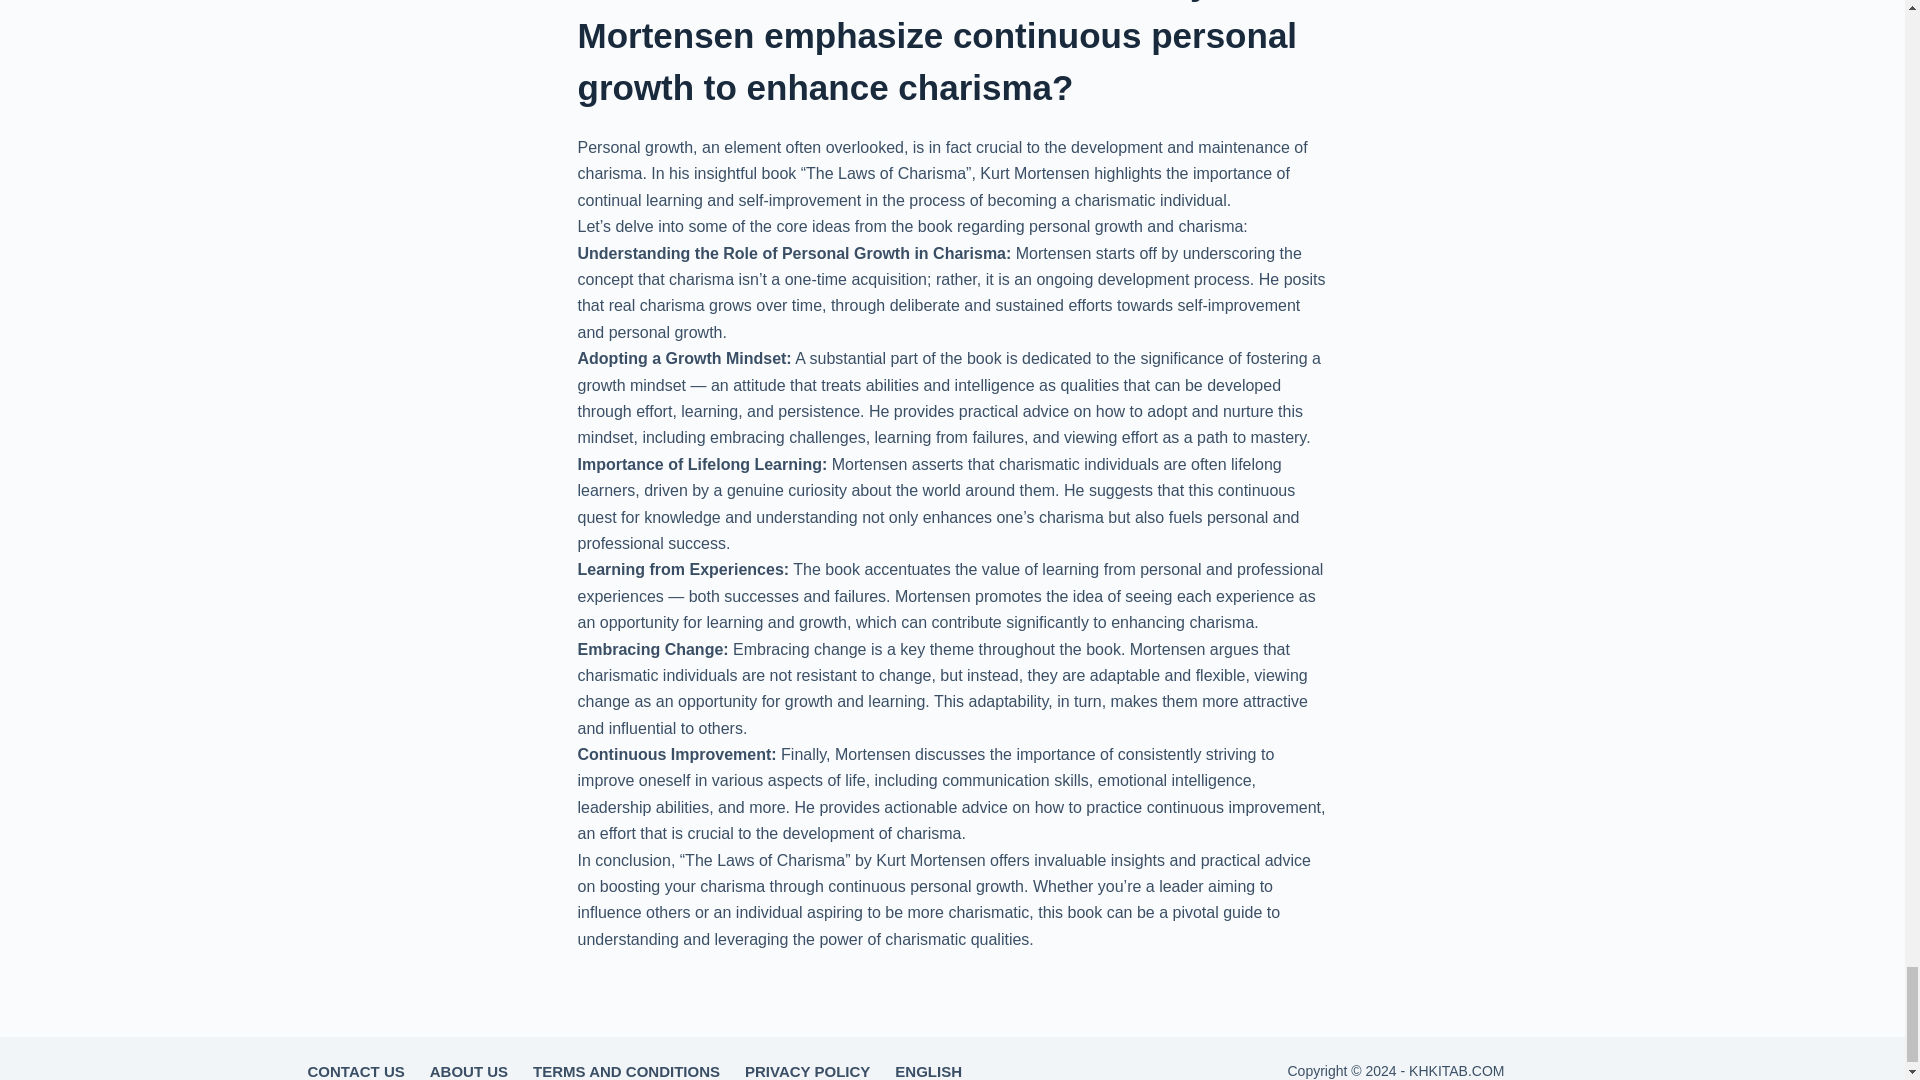 Image resolution: width=1920 pixels, height=1080 pixels. Describe the element at coordinates (468, 1070) in the screenshot. I see `ABOUT US` at that location.